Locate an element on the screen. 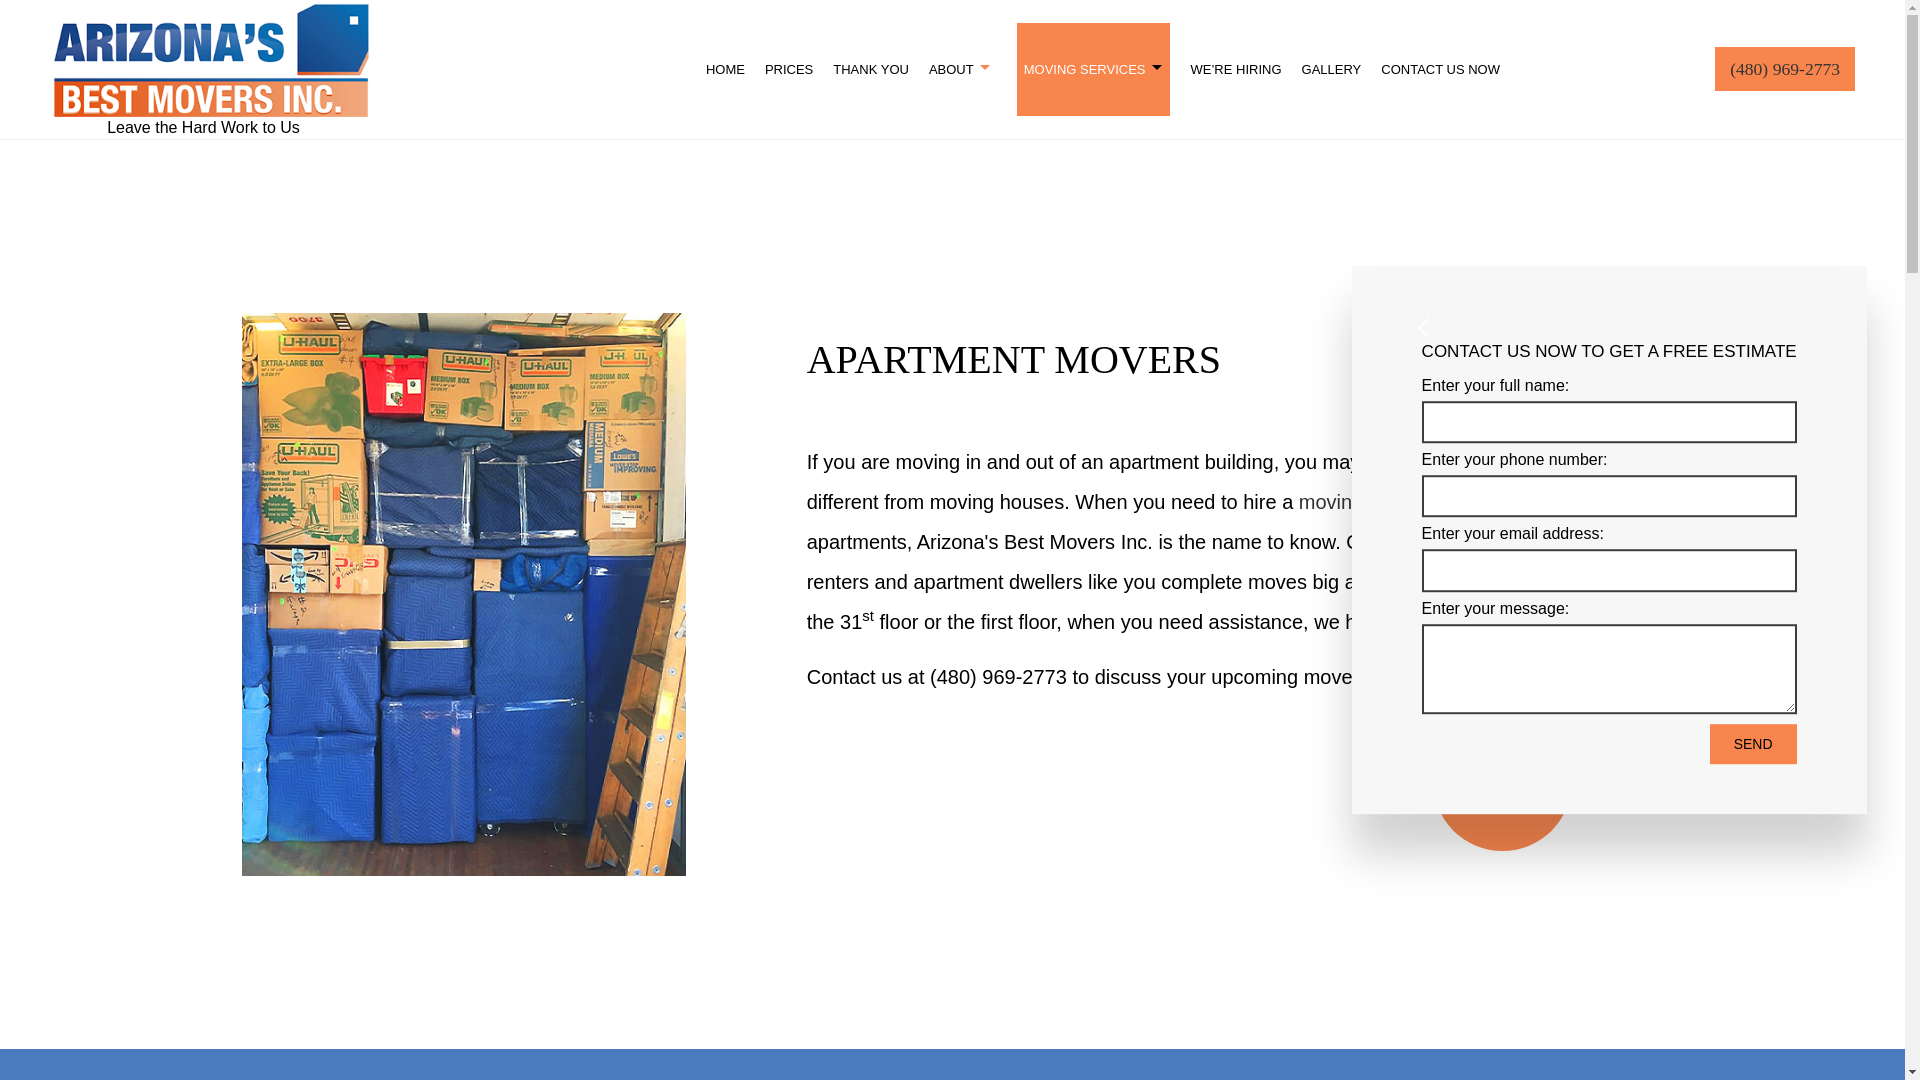 The image size is (1920, 1080). Get in touch with us is located at coordinates (1502, 781).